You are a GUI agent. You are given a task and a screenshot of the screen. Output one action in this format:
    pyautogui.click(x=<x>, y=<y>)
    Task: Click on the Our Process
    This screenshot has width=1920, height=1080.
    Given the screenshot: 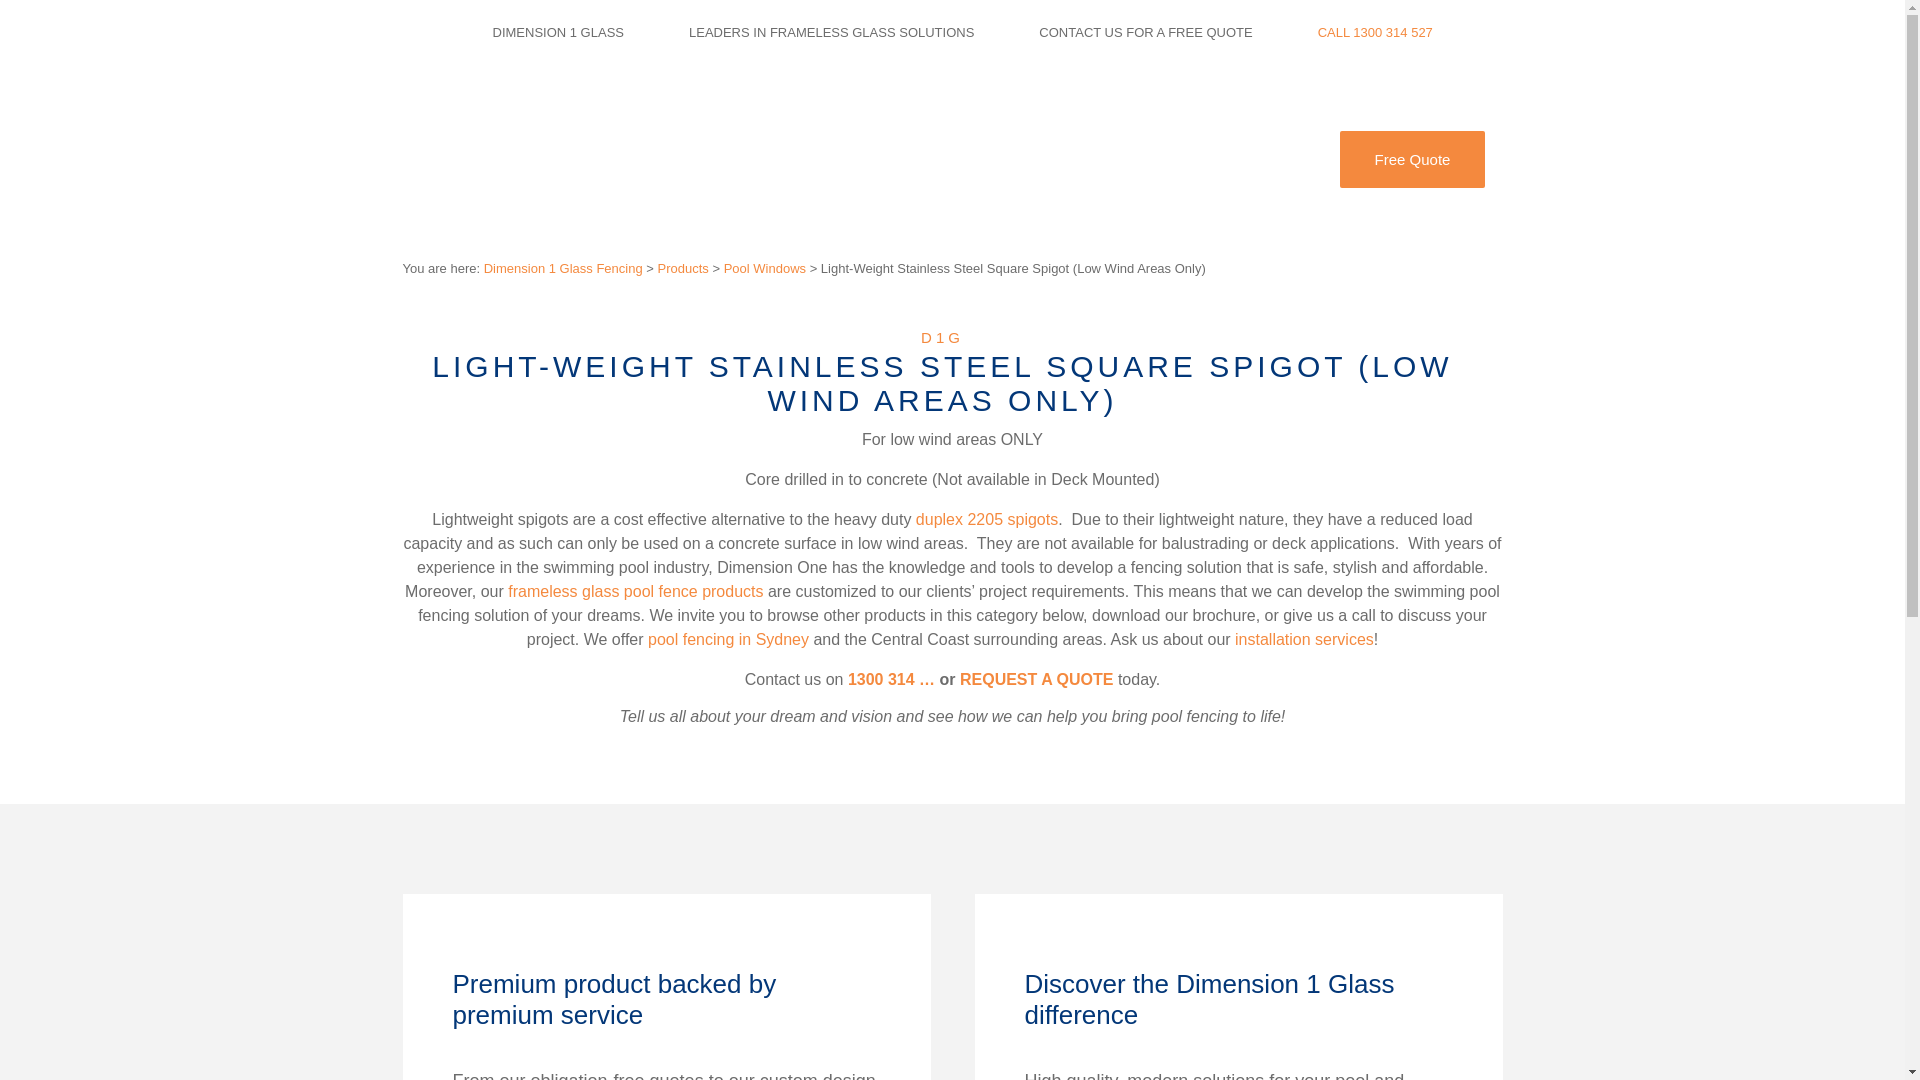 What is the action you would take?
    pyautogui.click(x=862, y=160)
    